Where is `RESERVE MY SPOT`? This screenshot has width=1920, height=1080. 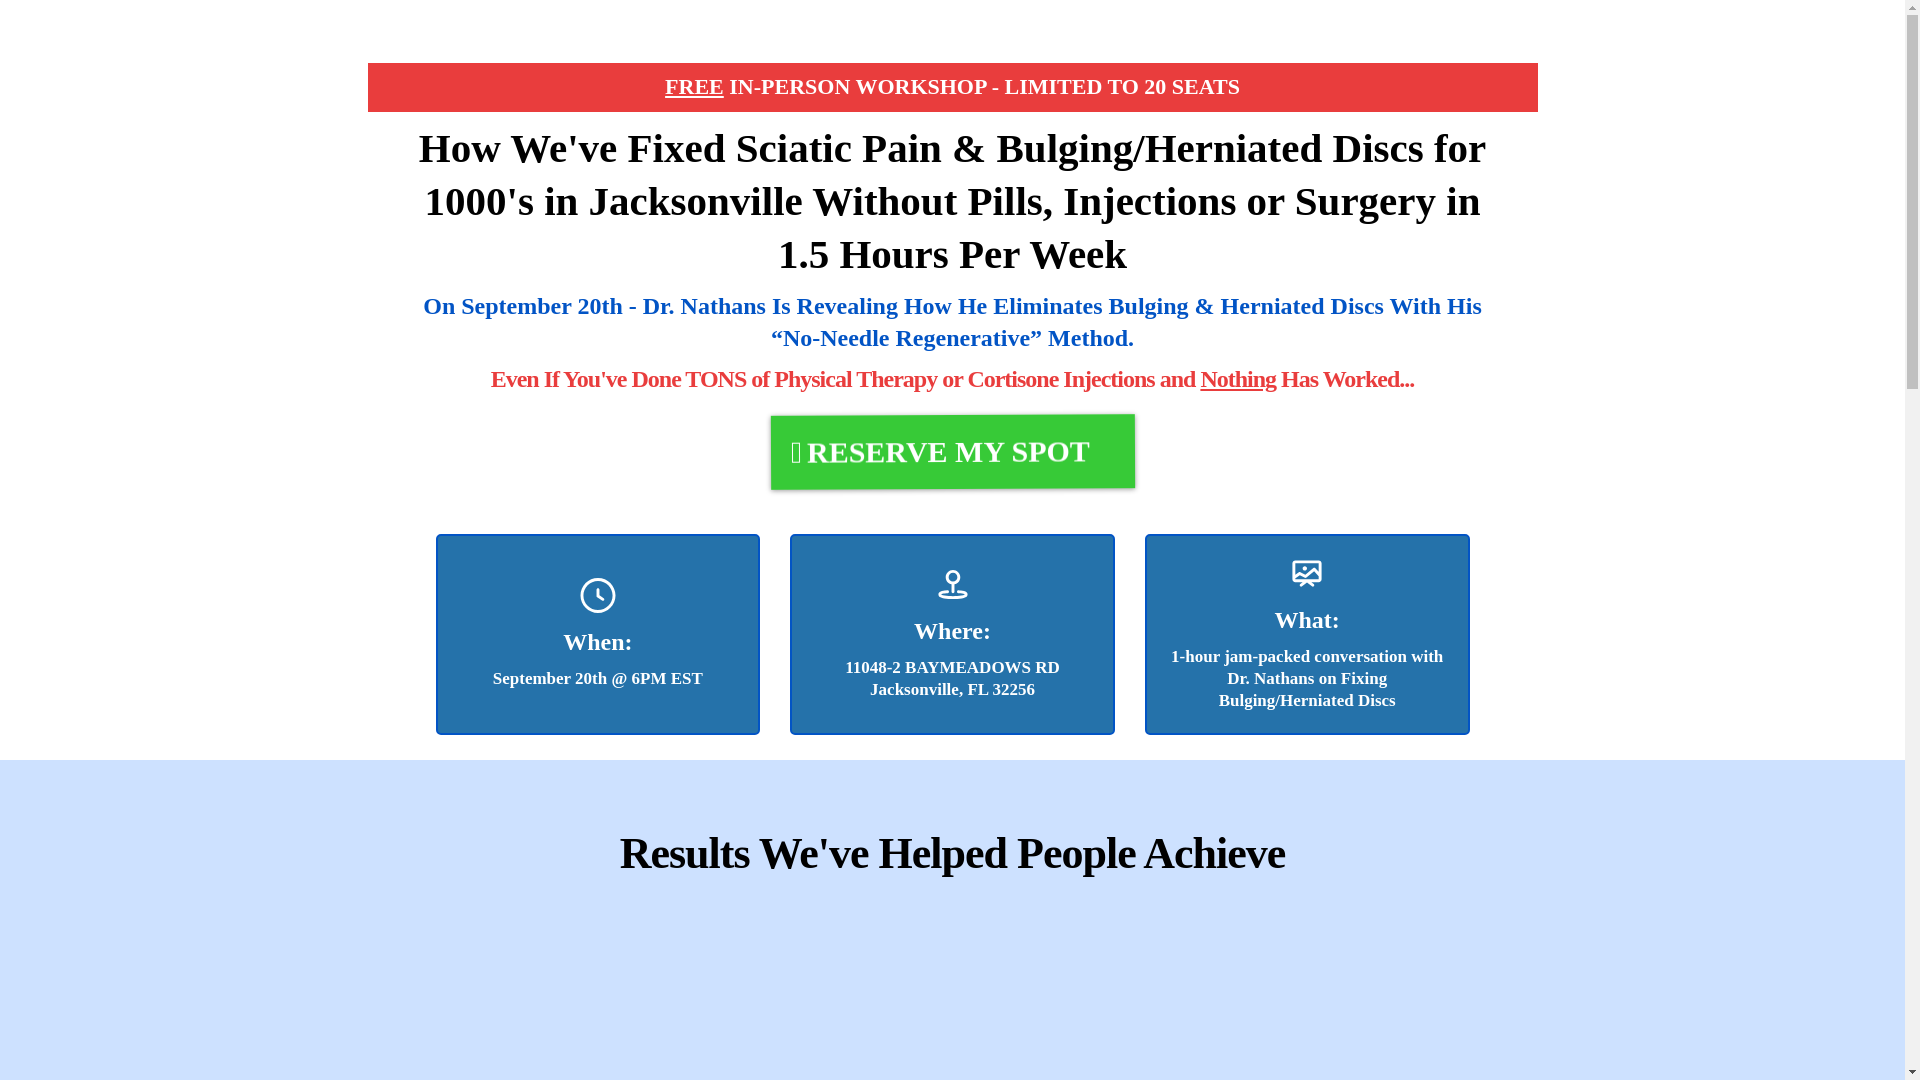 RESERVE MY SPOT is located at coordinates (952, 452).